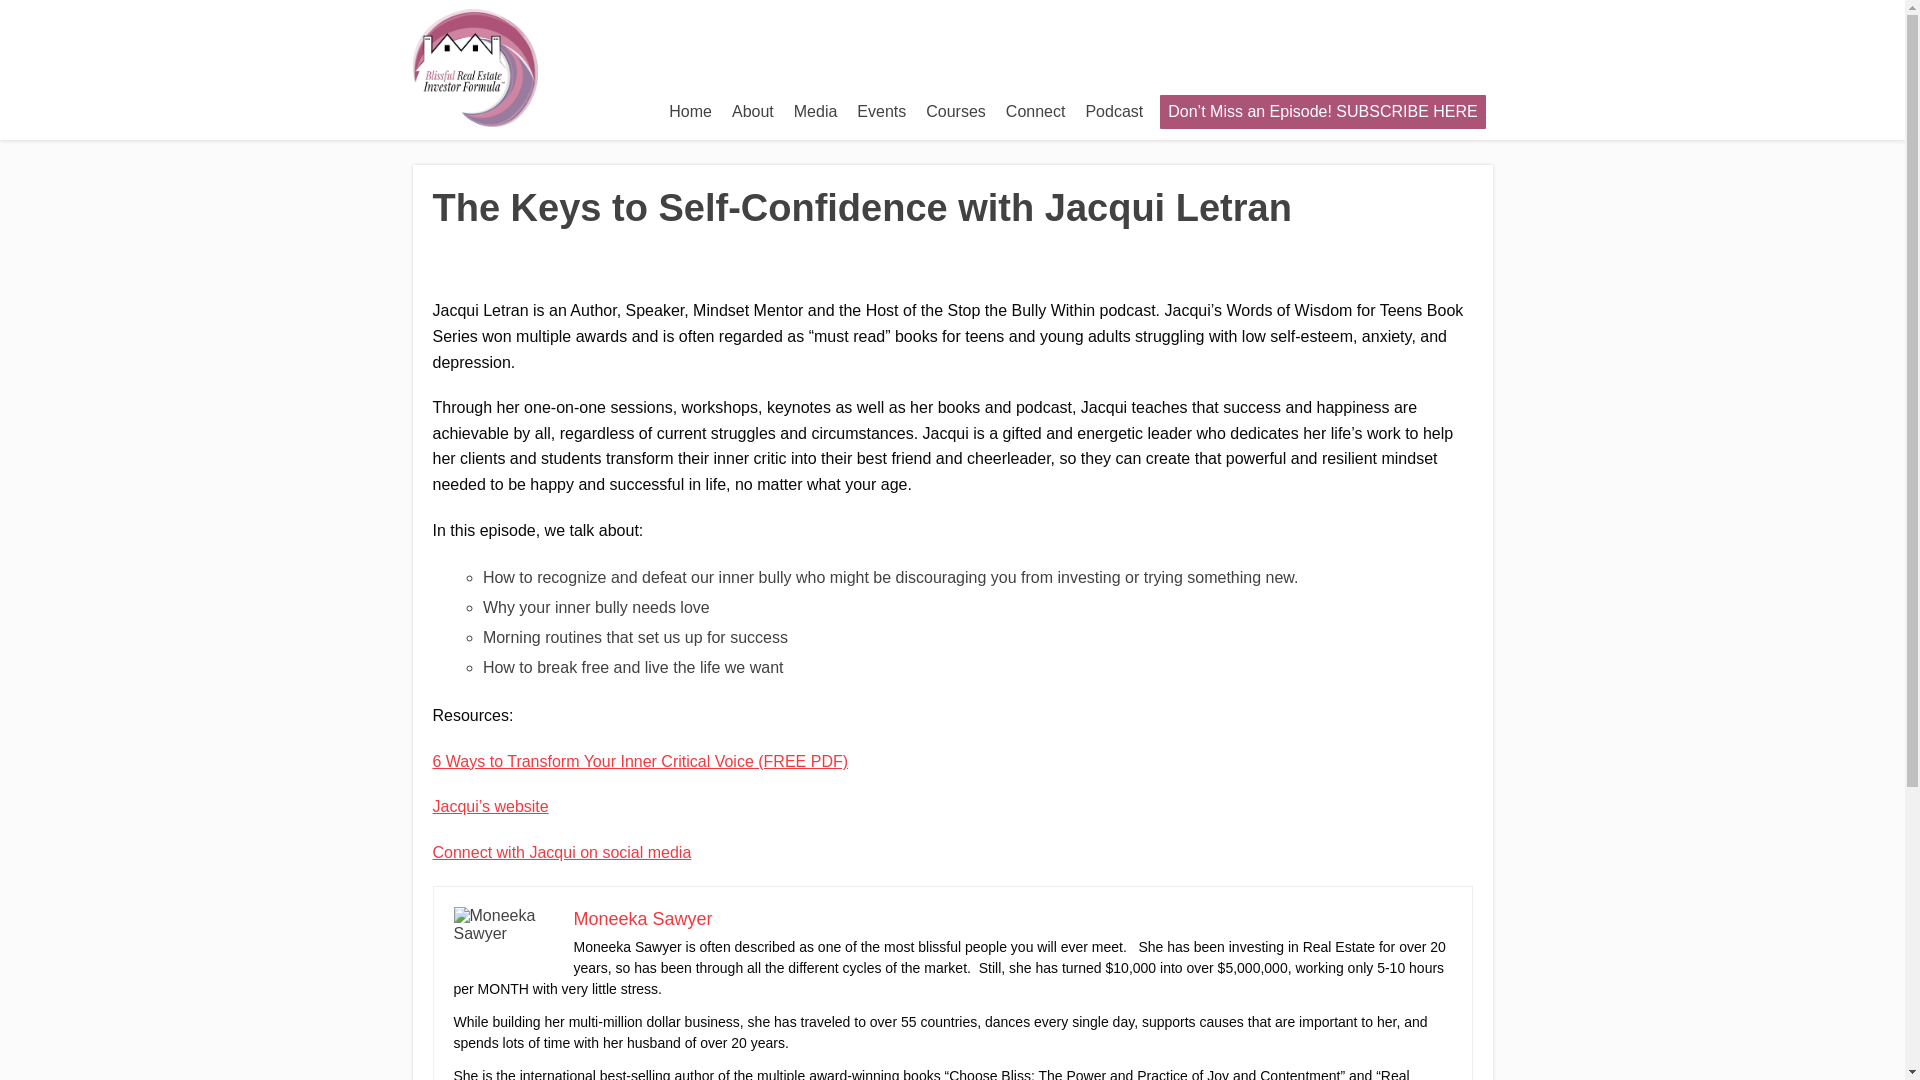 The width and height of the screenshot is (1920, 1080). What do you see at coordinates (956, 111) in the screenshot?
I see `Courses` at bounding box center [956, 111].